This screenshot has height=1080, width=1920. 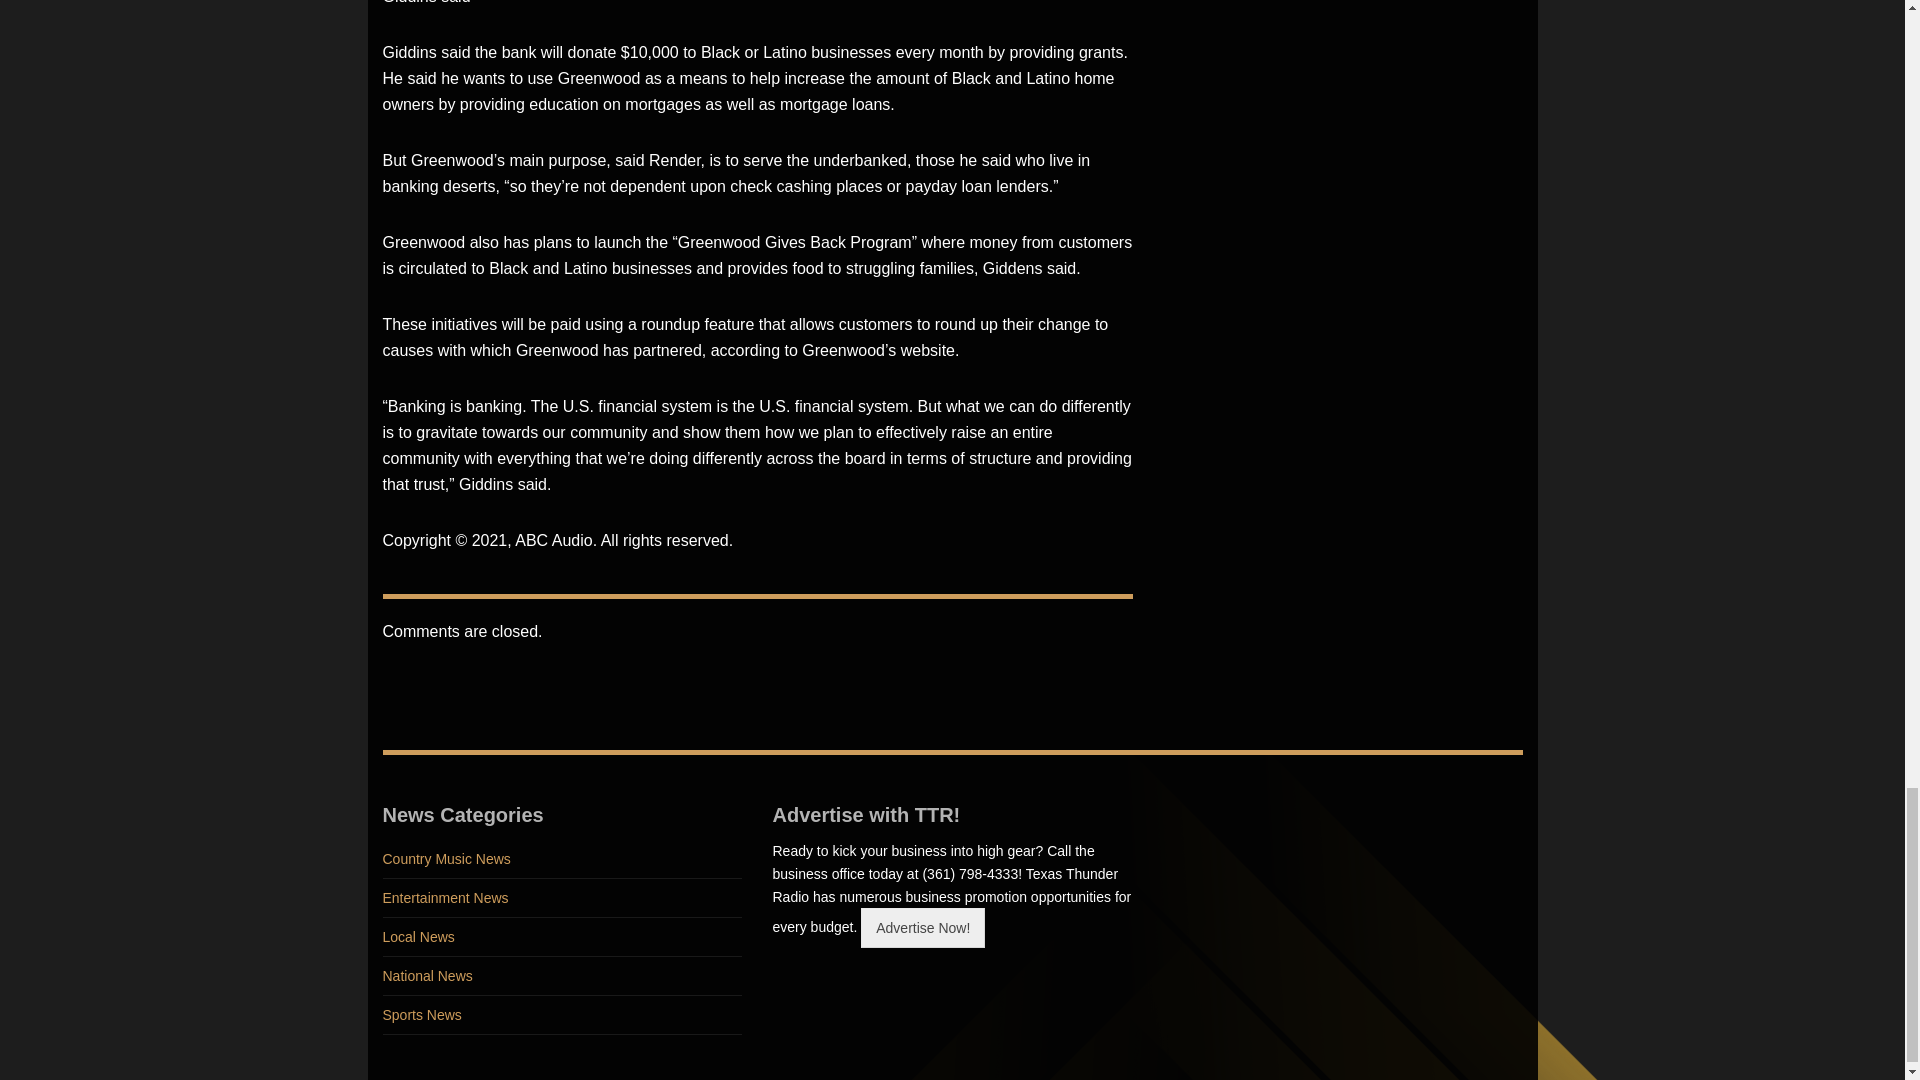 What do you see at coordinates (562, 976) in the screenshot?
I see `National News` at bounding box center [562, 976].